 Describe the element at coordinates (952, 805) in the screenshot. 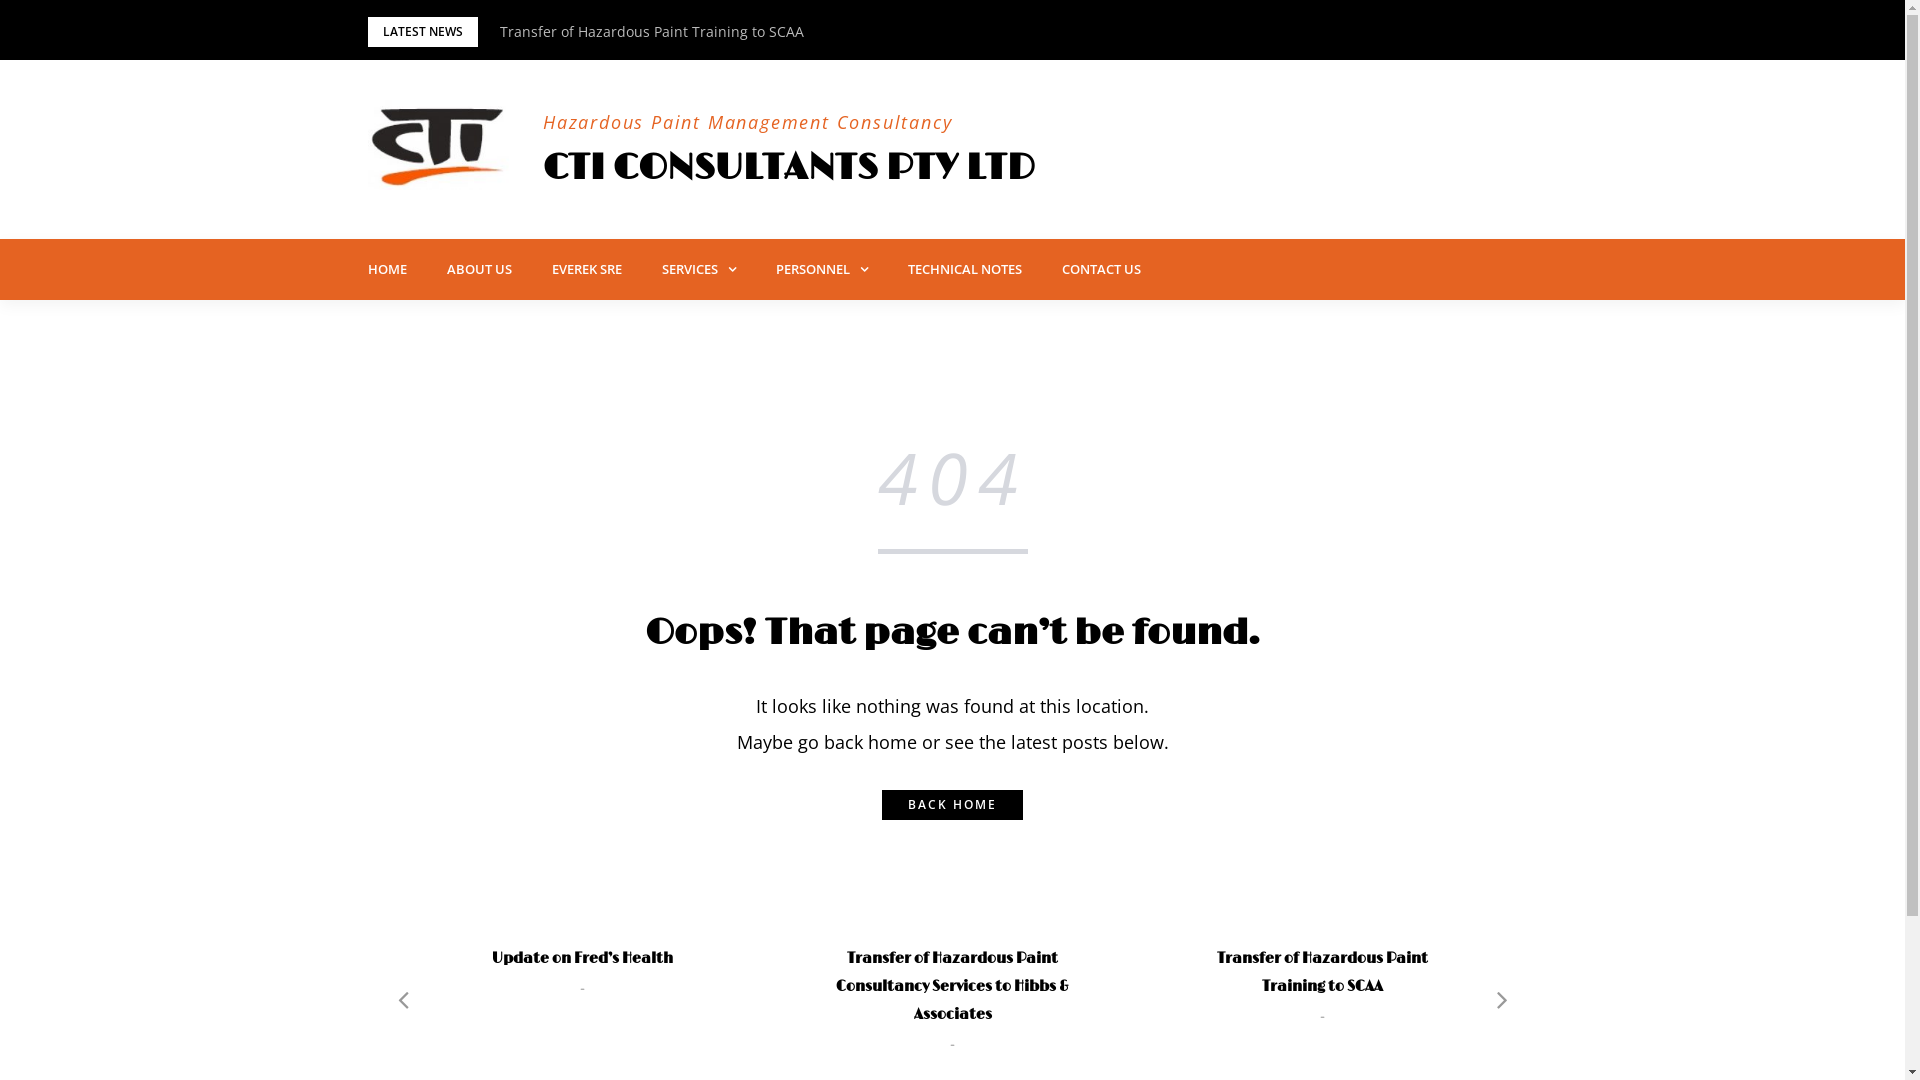

I see `BACK HOME` at that location.